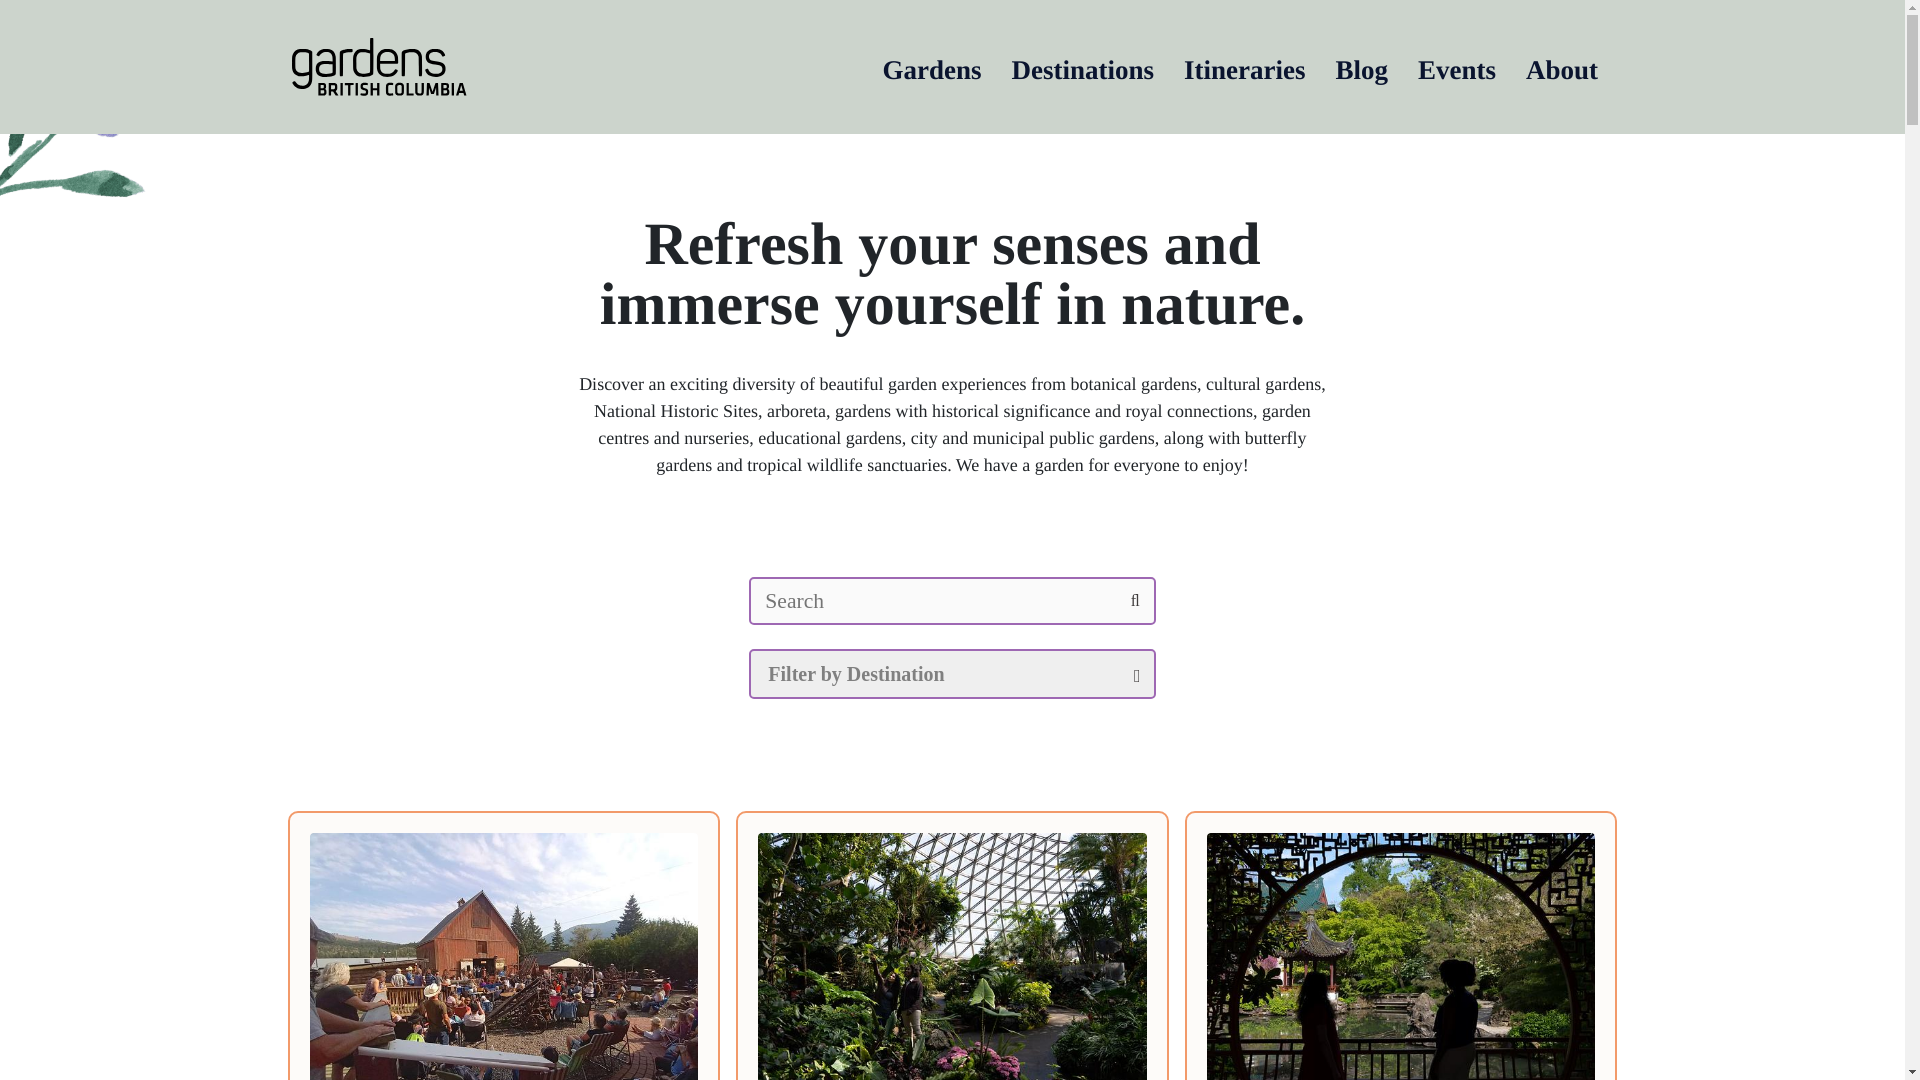 This screenshot has height=1080, width=1920. I want to click on Gardens, so click(931, 66).